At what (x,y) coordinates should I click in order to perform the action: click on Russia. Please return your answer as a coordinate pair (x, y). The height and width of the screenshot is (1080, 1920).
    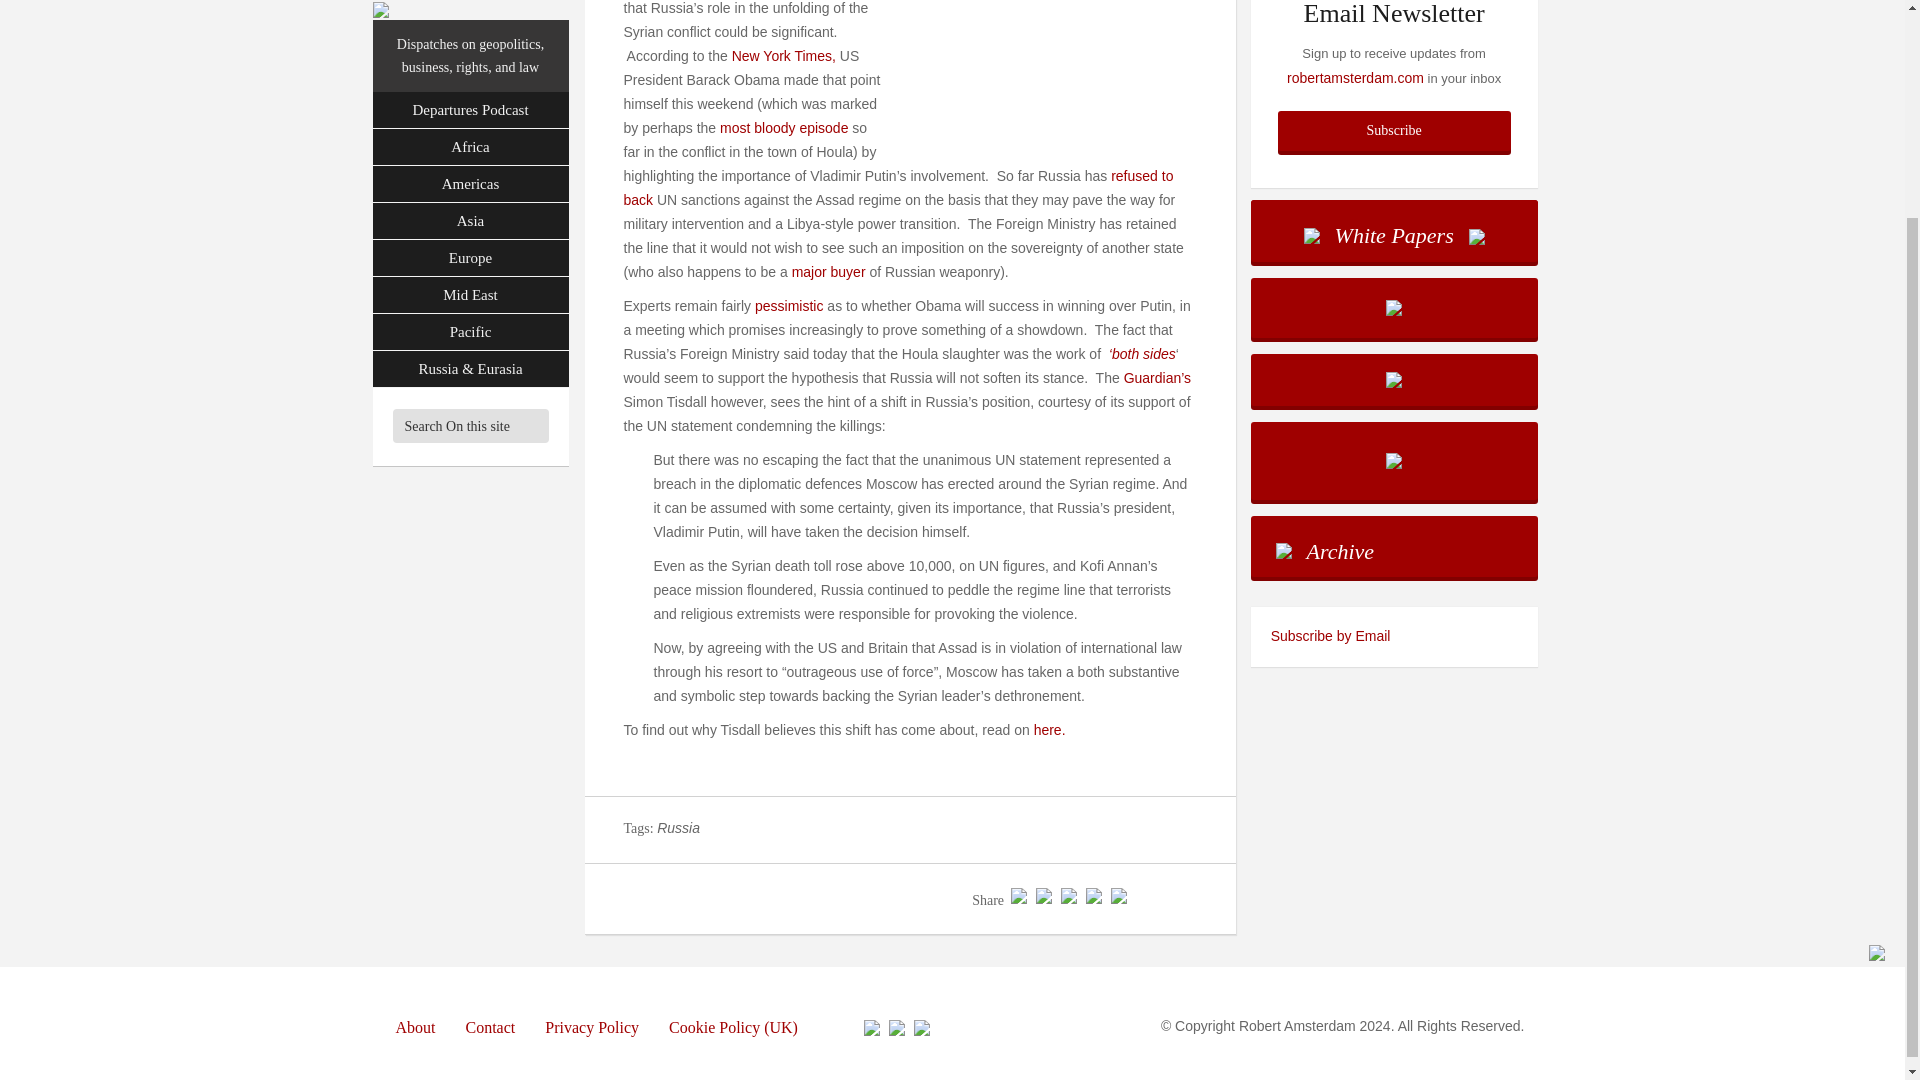
    Looking at the image, I should click on (678, 827).